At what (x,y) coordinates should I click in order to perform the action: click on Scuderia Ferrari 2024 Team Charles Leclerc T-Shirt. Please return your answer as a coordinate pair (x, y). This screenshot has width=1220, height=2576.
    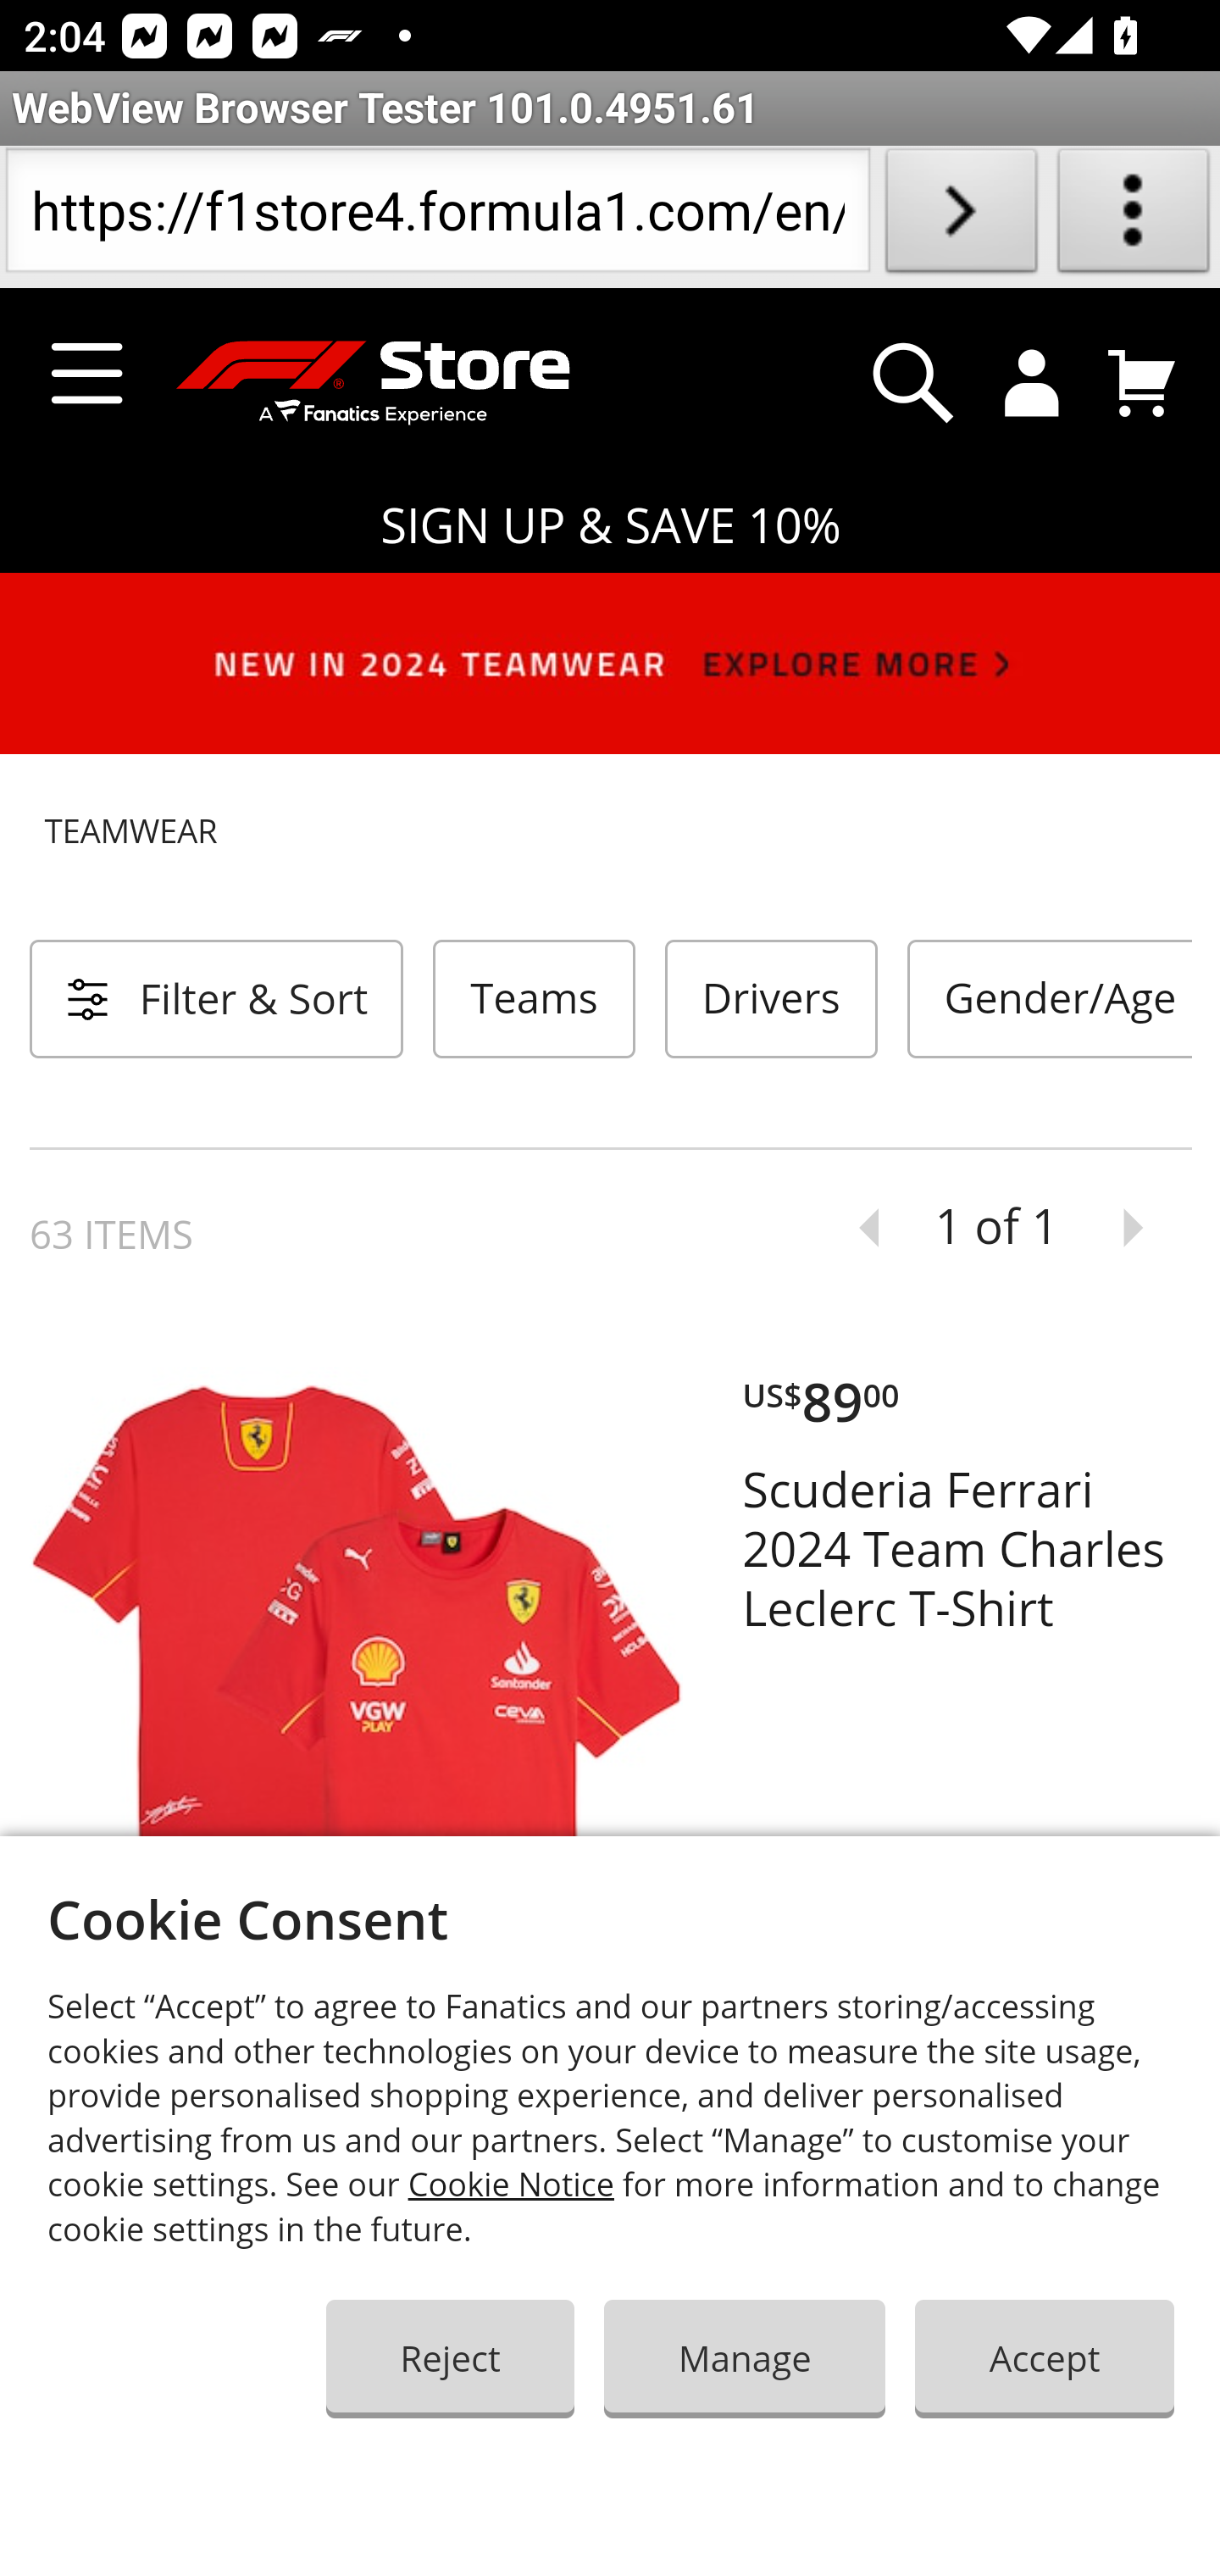
    Looking at the image, I should click on (968, 1549).